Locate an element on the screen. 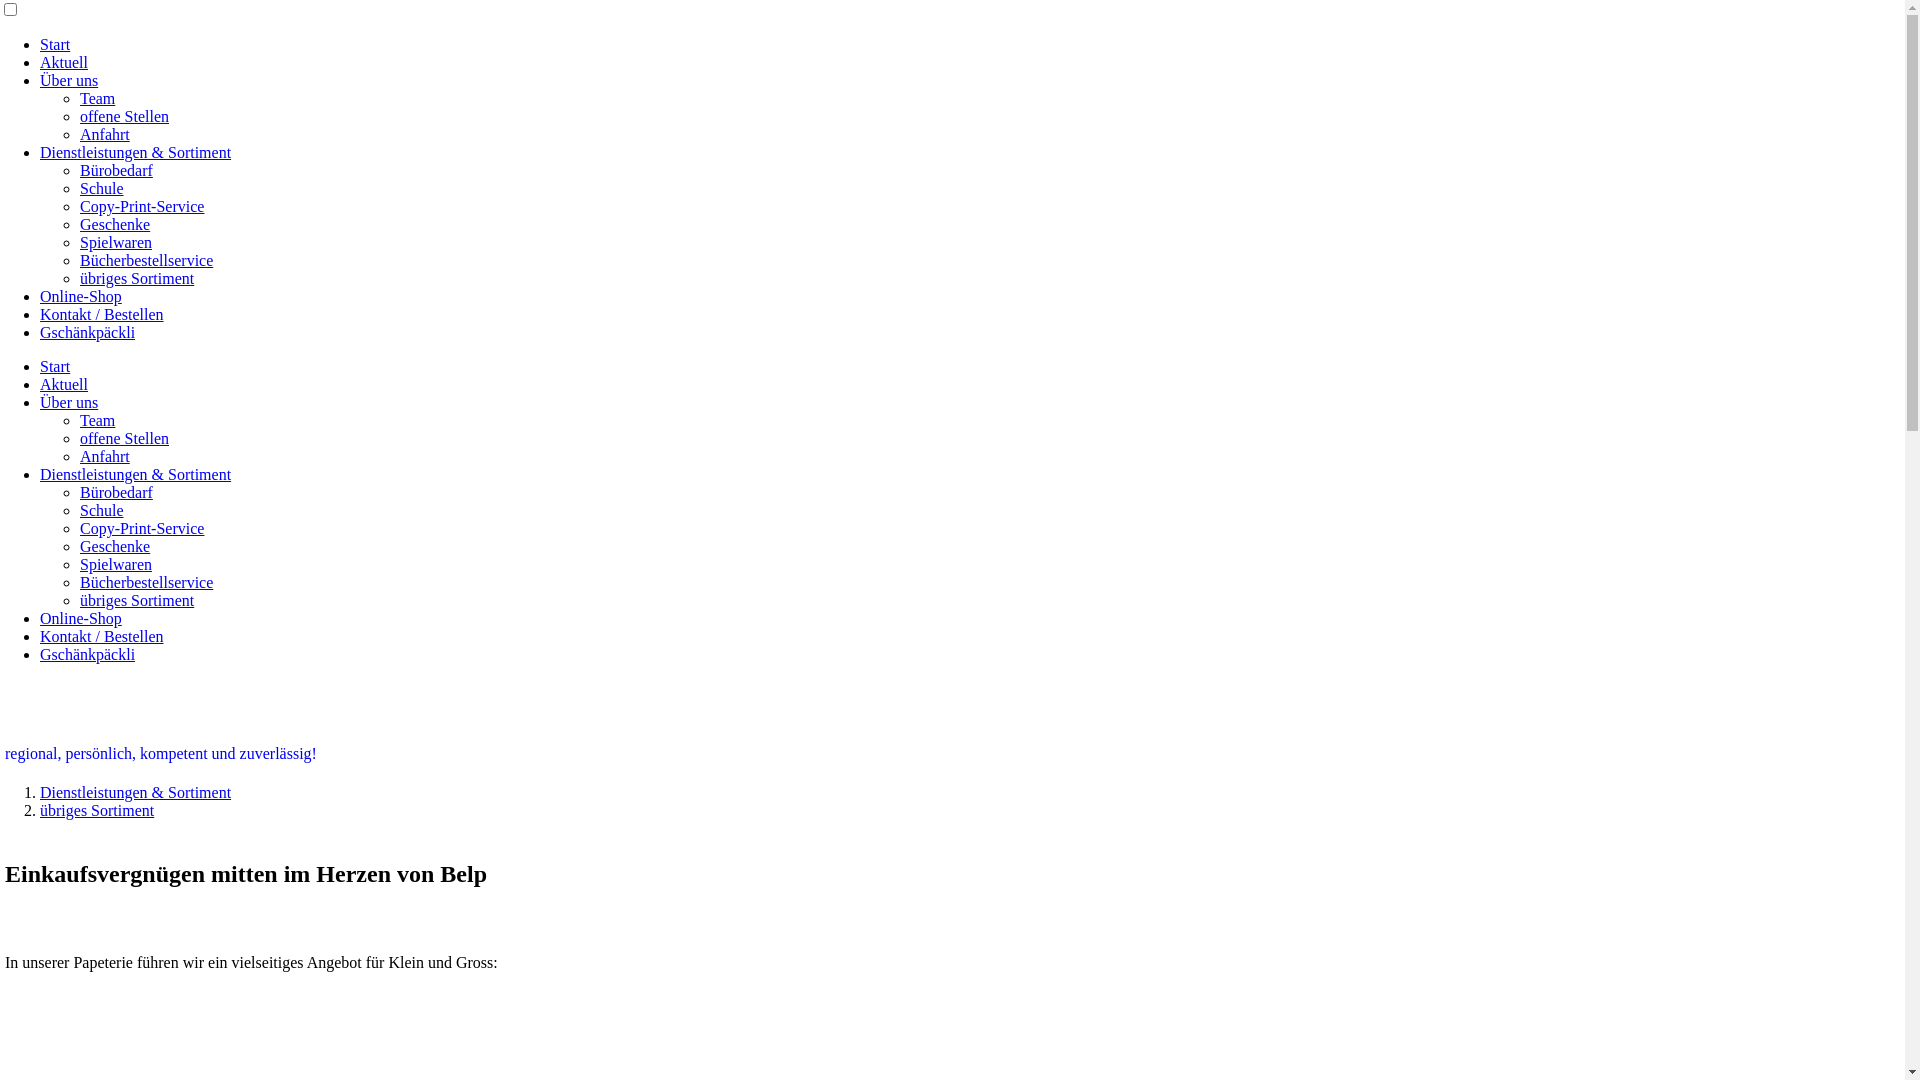  Online-Shop is located at coordinates (81, 296).